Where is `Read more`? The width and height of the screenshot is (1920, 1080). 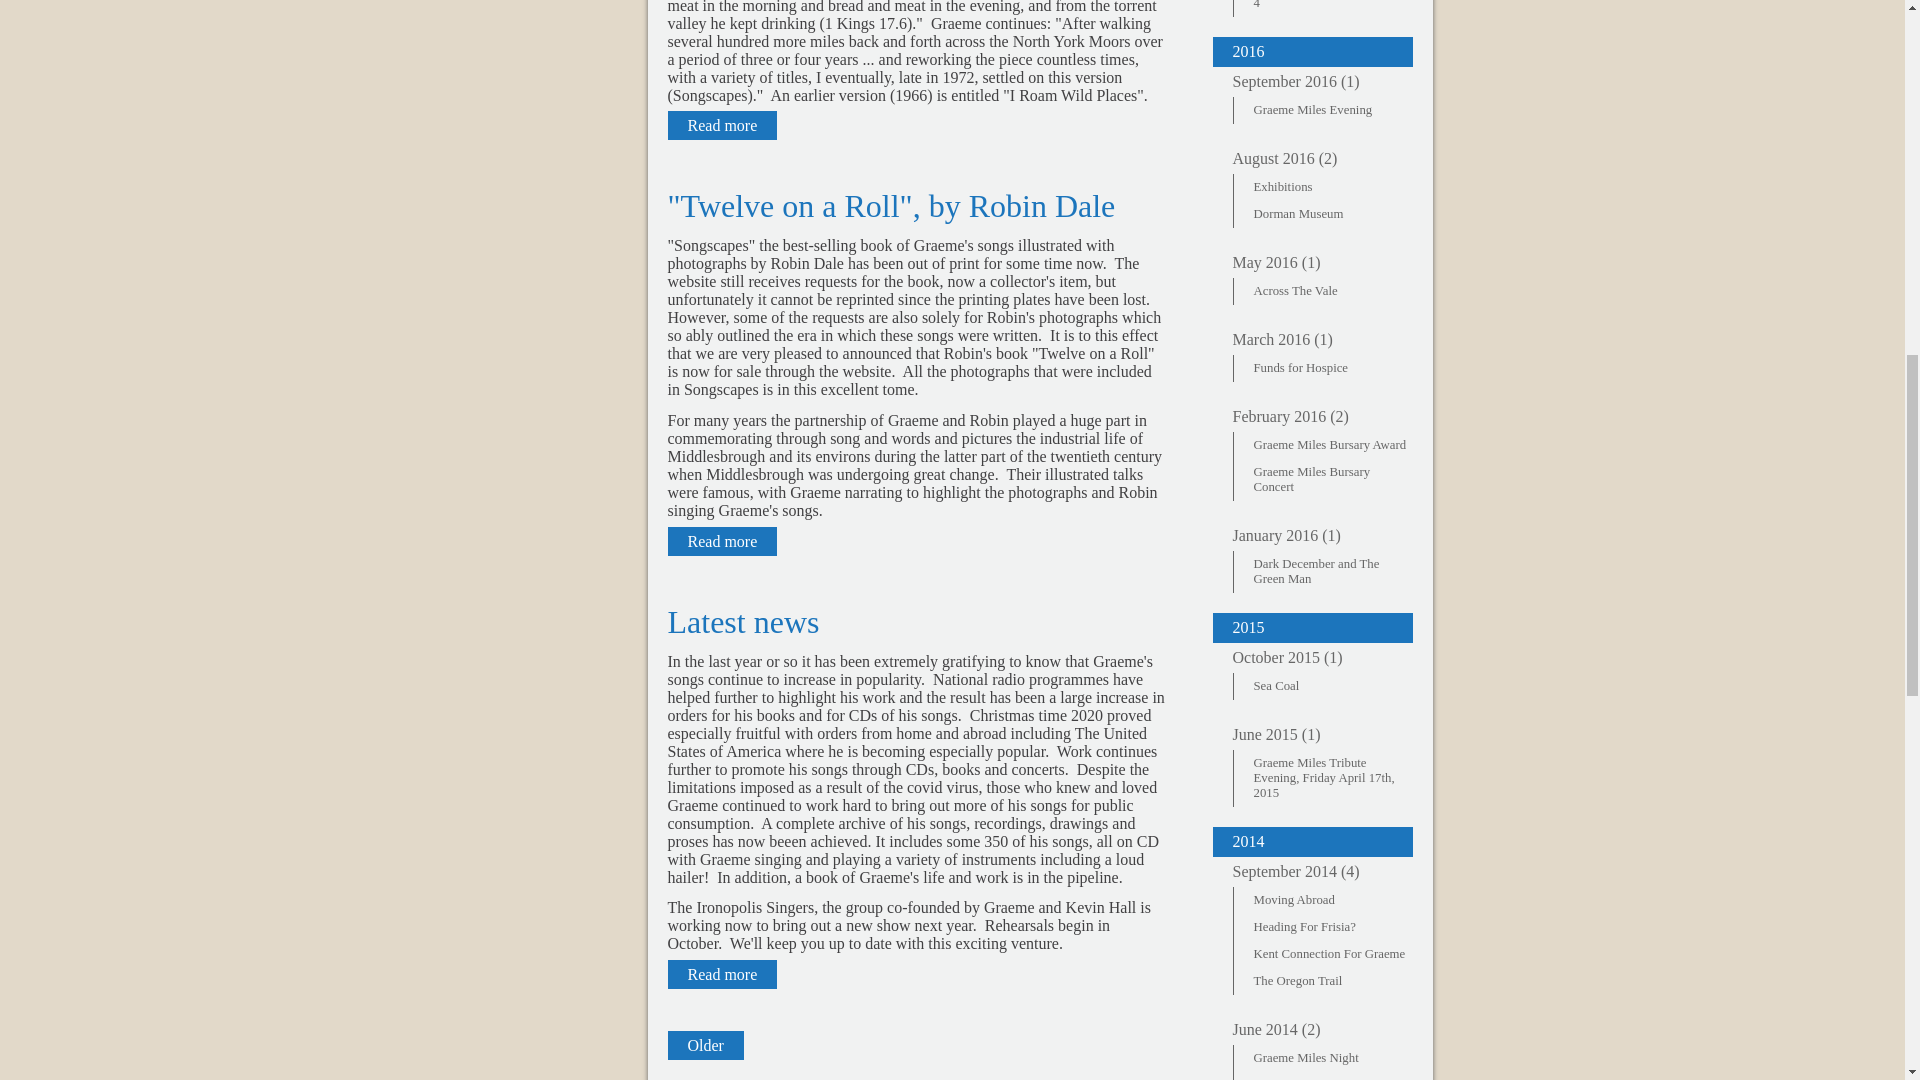 Read more is located at coordinates (722, 542).